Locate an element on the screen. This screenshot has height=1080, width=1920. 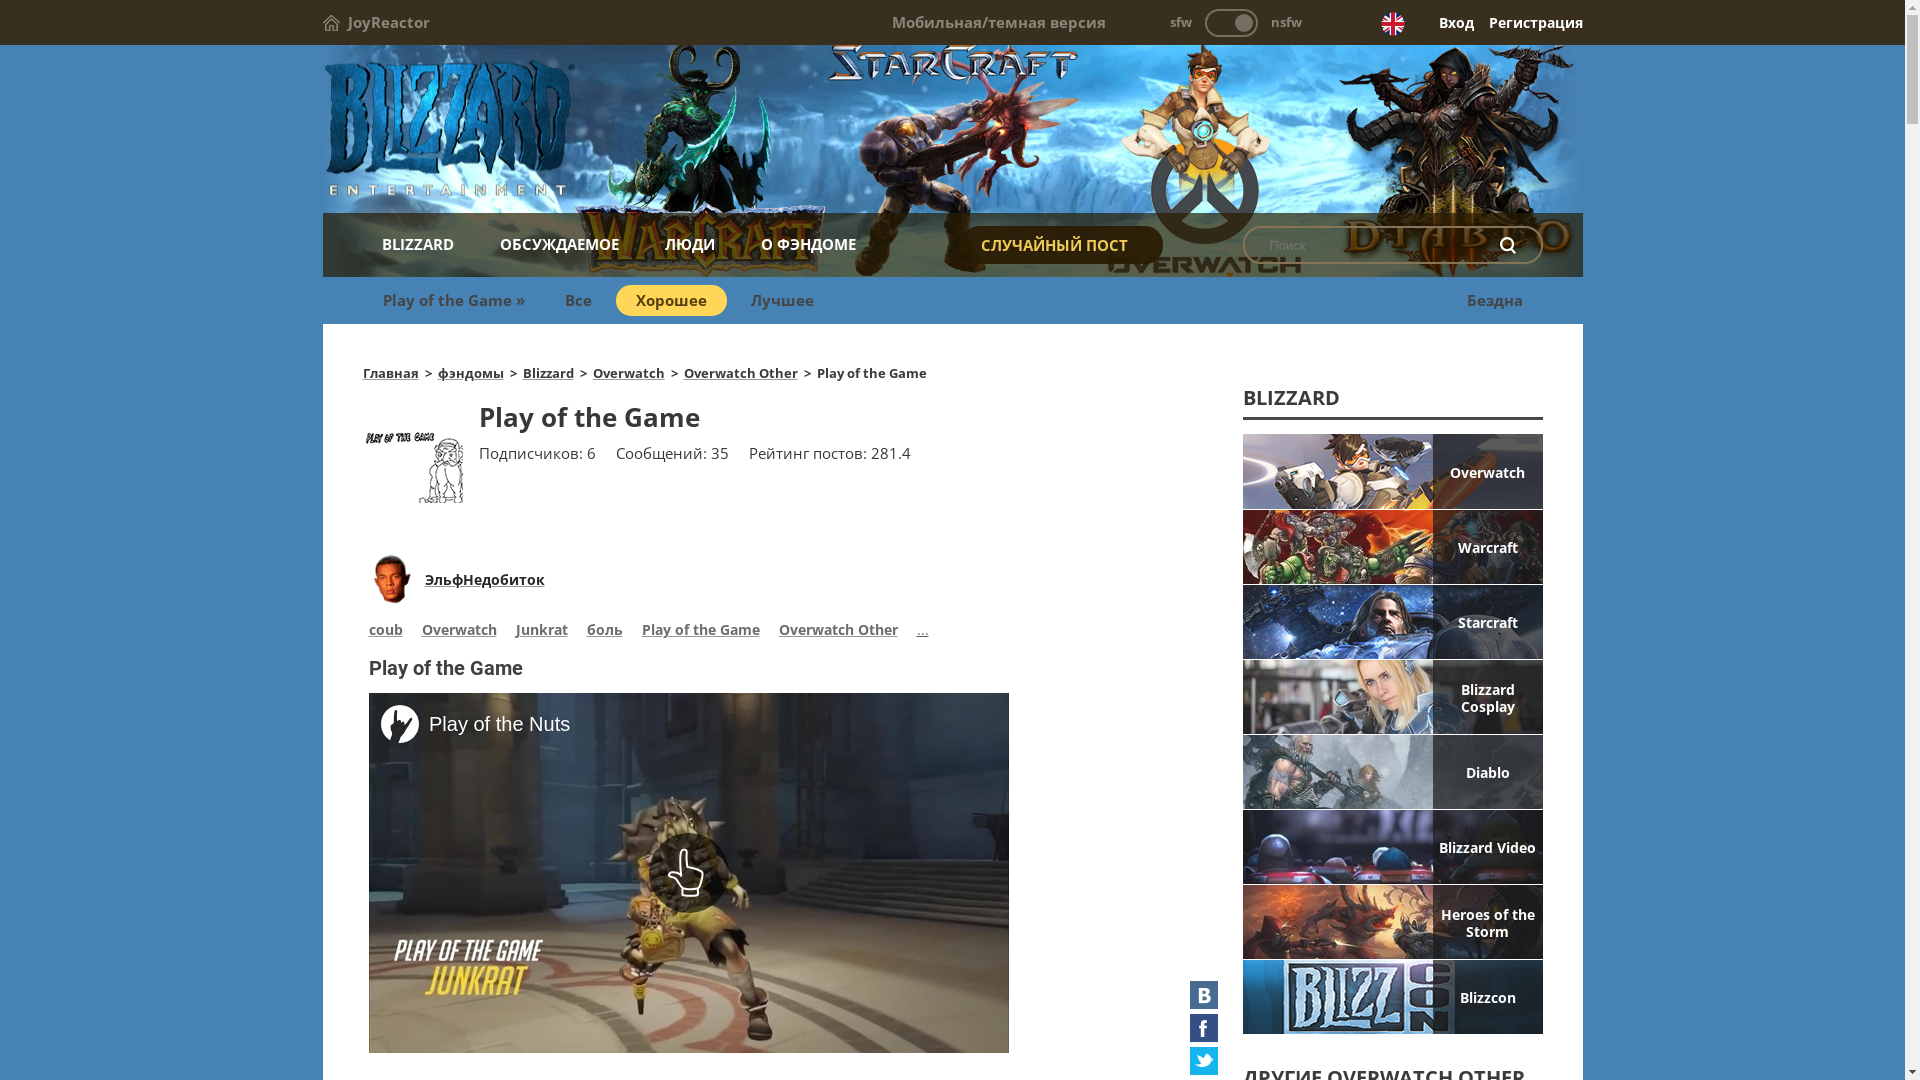
Blizzcon is located at coordinates (1392, 997).